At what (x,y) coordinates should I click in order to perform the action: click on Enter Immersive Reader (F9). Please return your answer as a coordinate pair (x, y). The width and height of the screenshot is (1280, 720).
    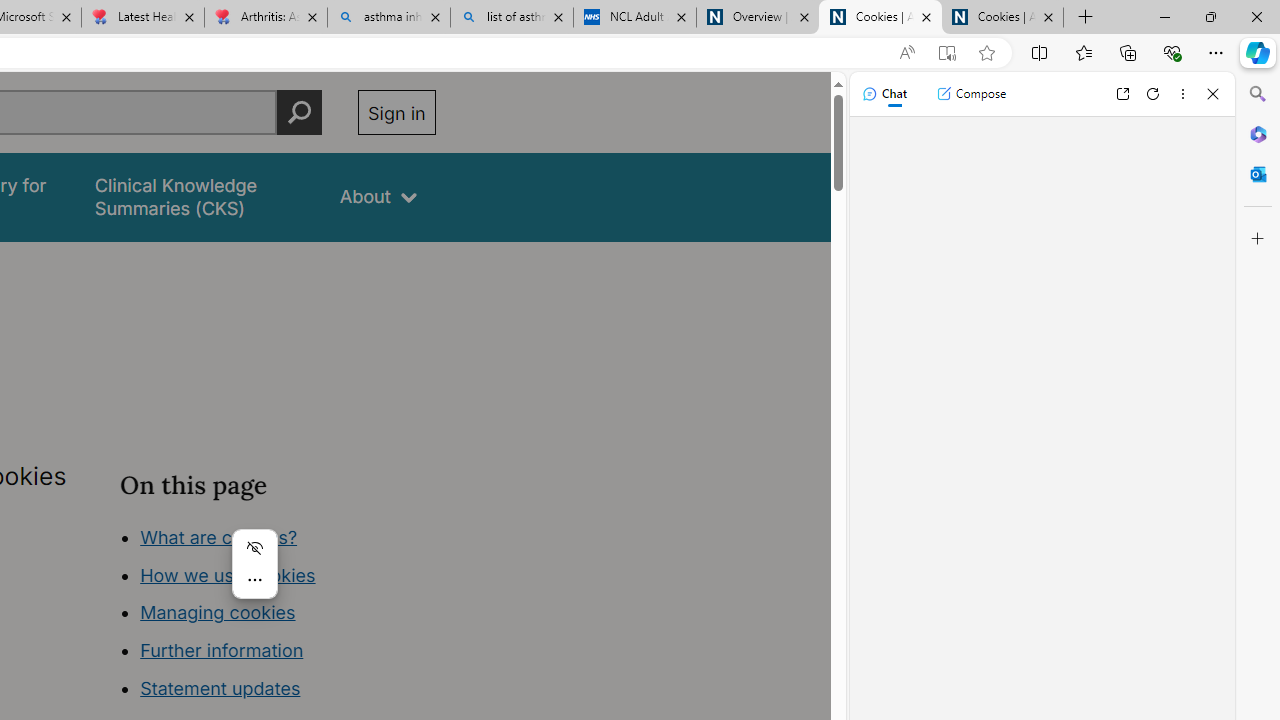
    Looking at the image, I should click on (946, 53).